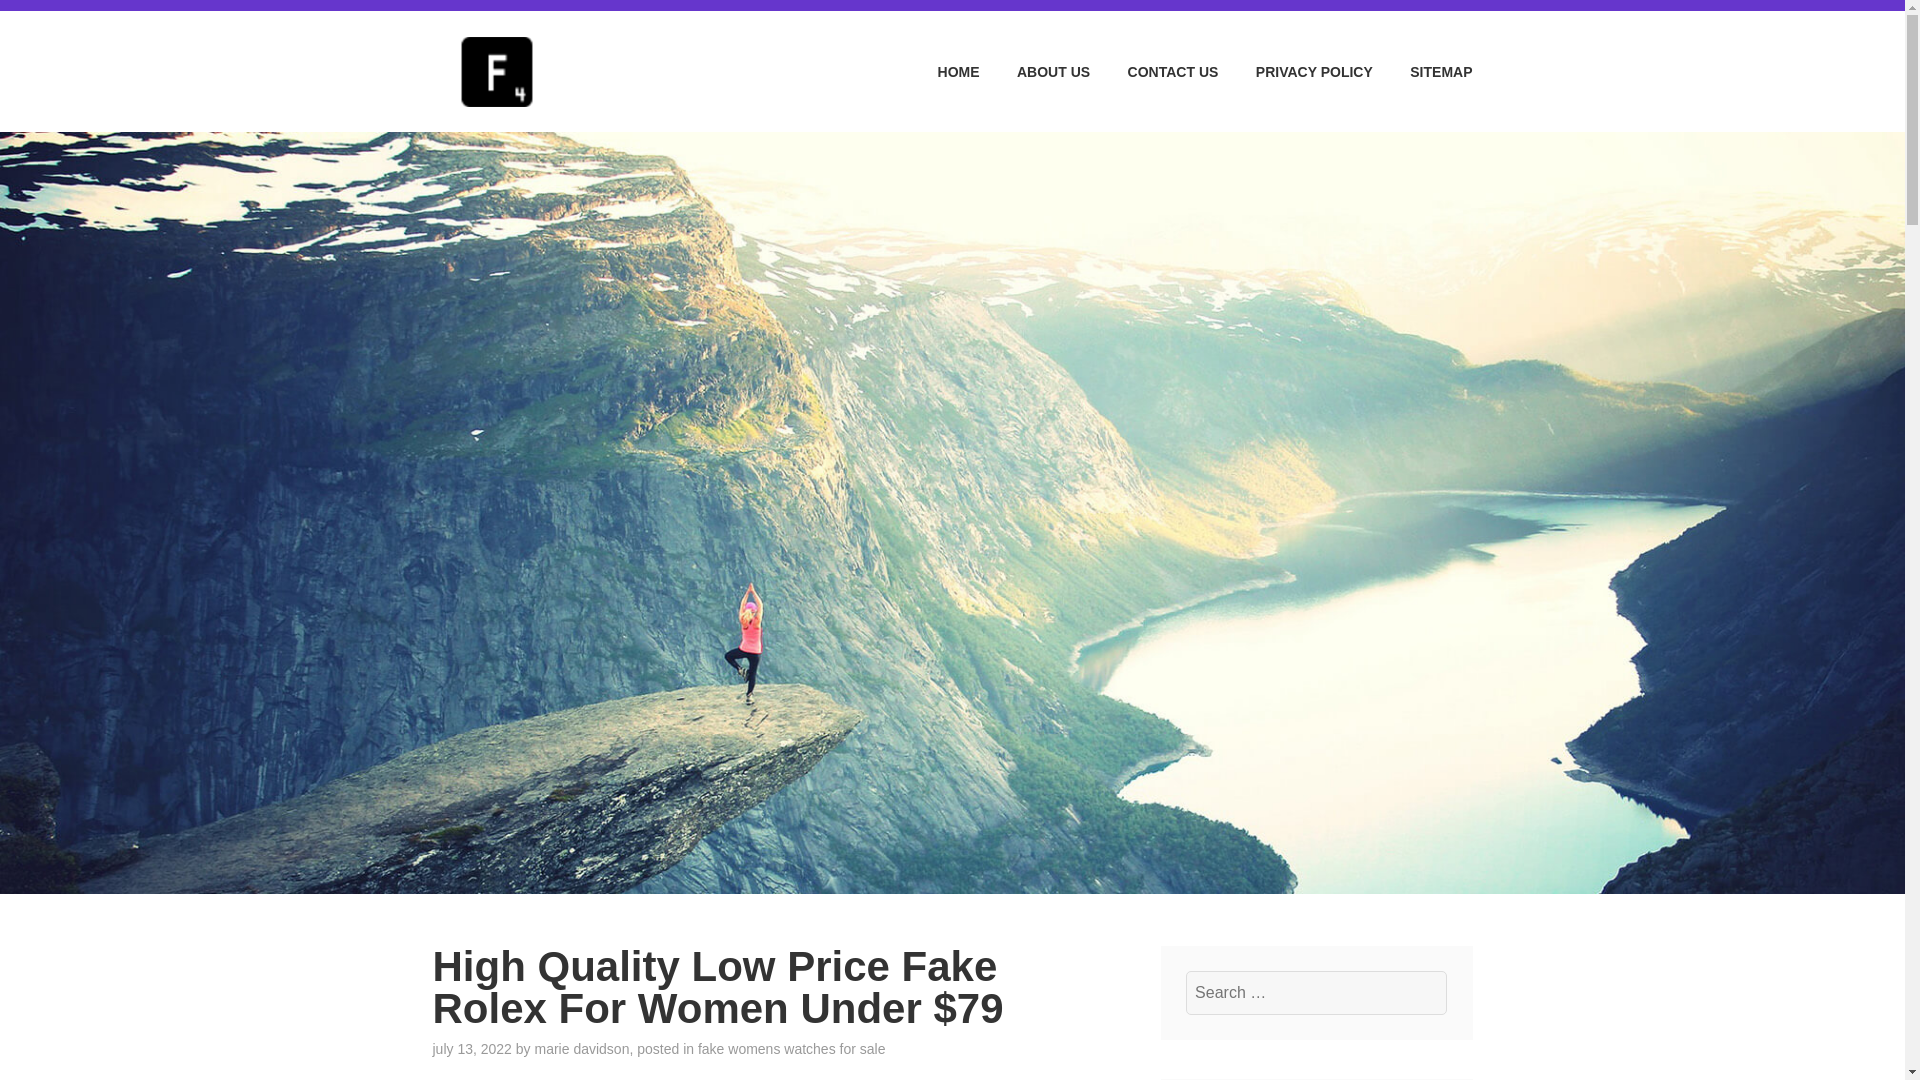  Describe the element at coordinates (64, 23) in the screenshot. I see `Search` at that location.